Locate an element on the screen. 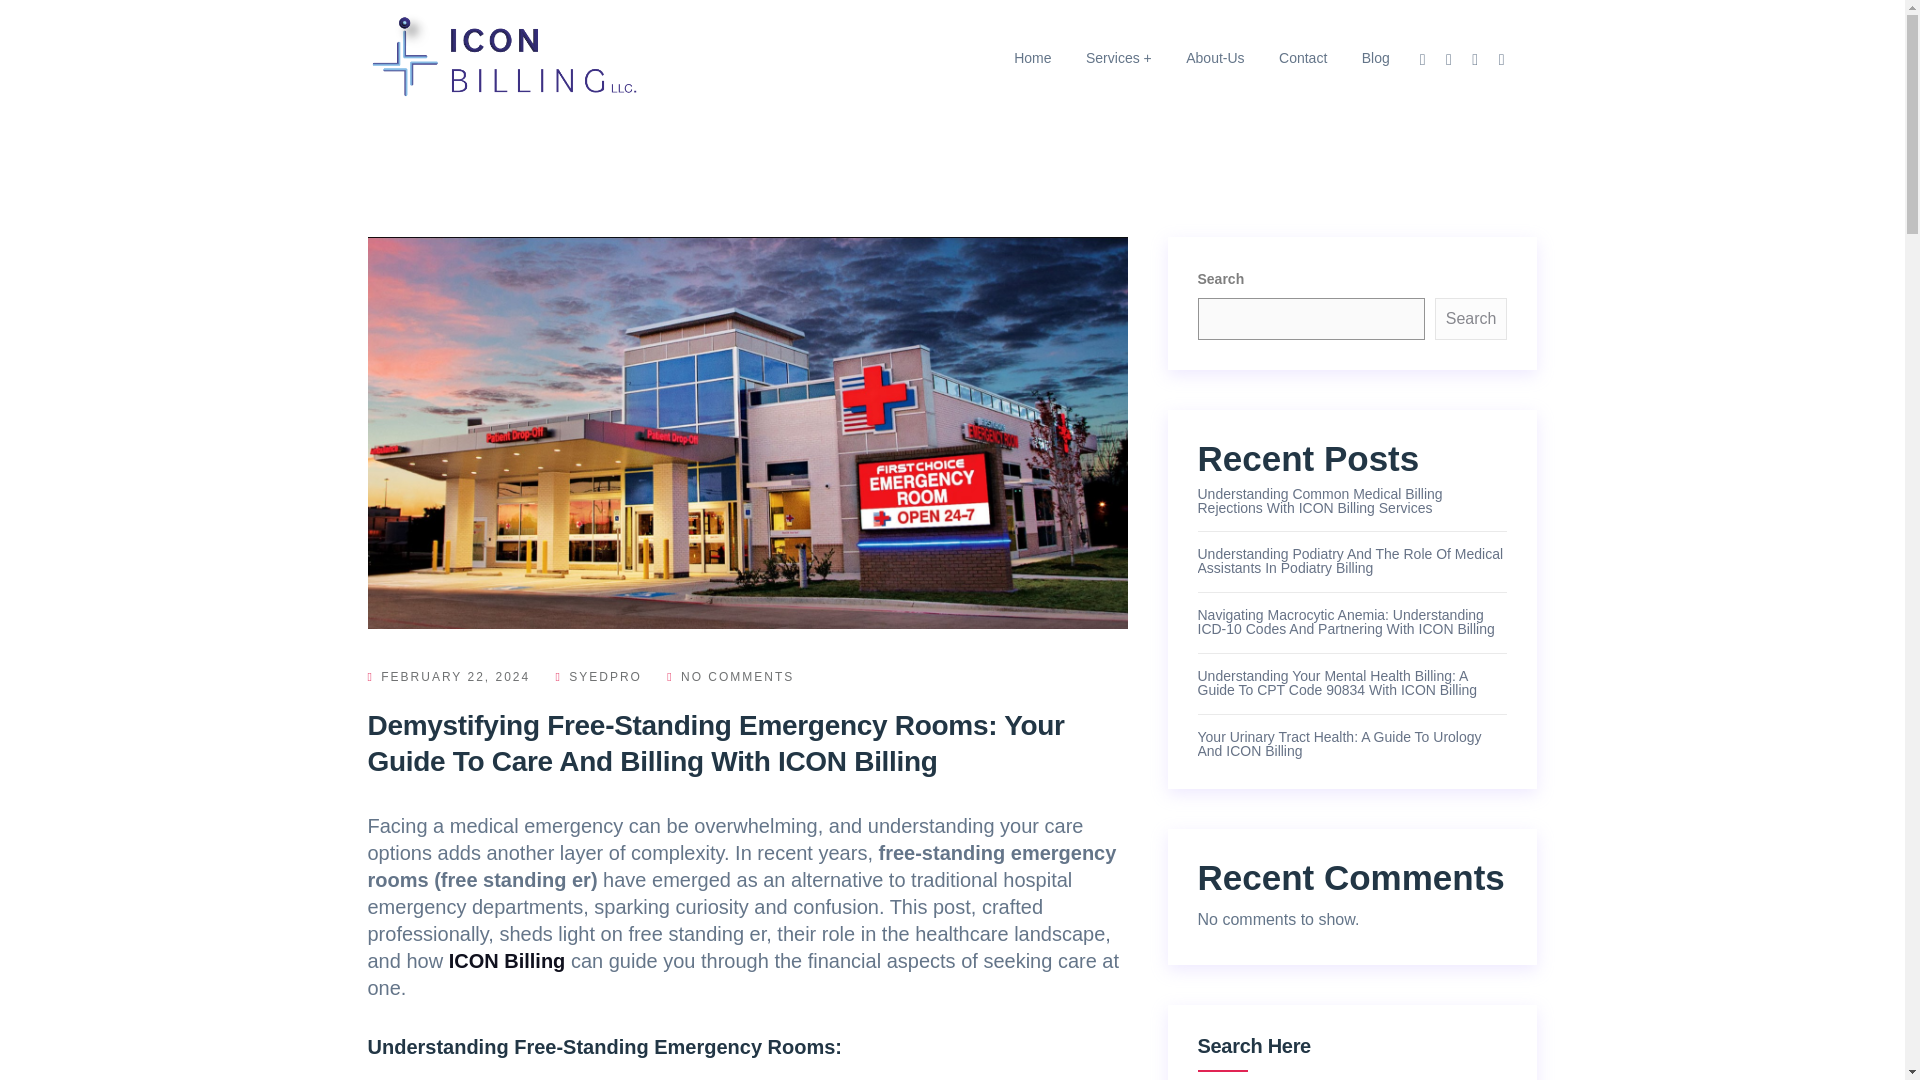 This screenshot has height=1080, width=1920. SYEDPRO is located at coordinates (598, 676).